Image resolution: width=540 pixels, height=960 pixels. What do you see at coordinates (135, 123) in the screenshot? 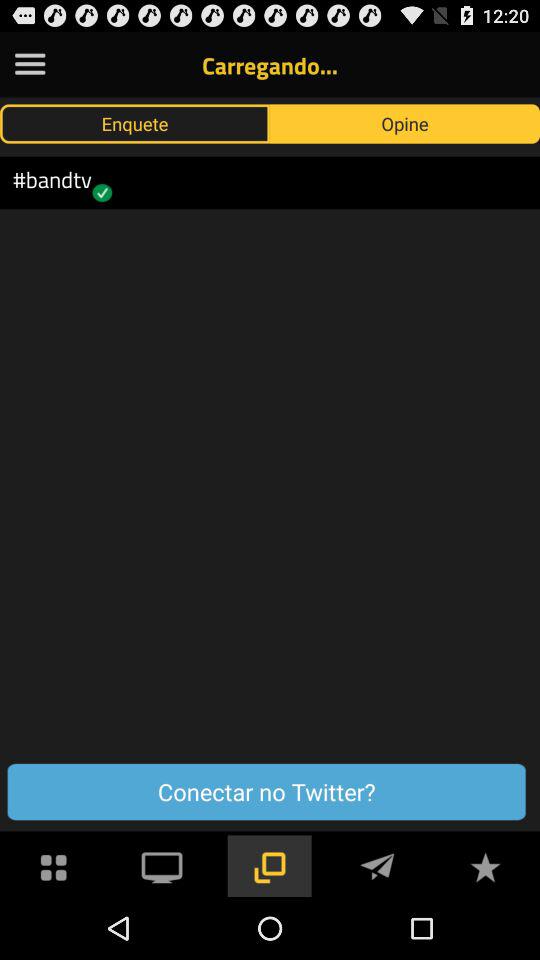
I see `swipe until the enquete icon` at bounding box center [135, 123].